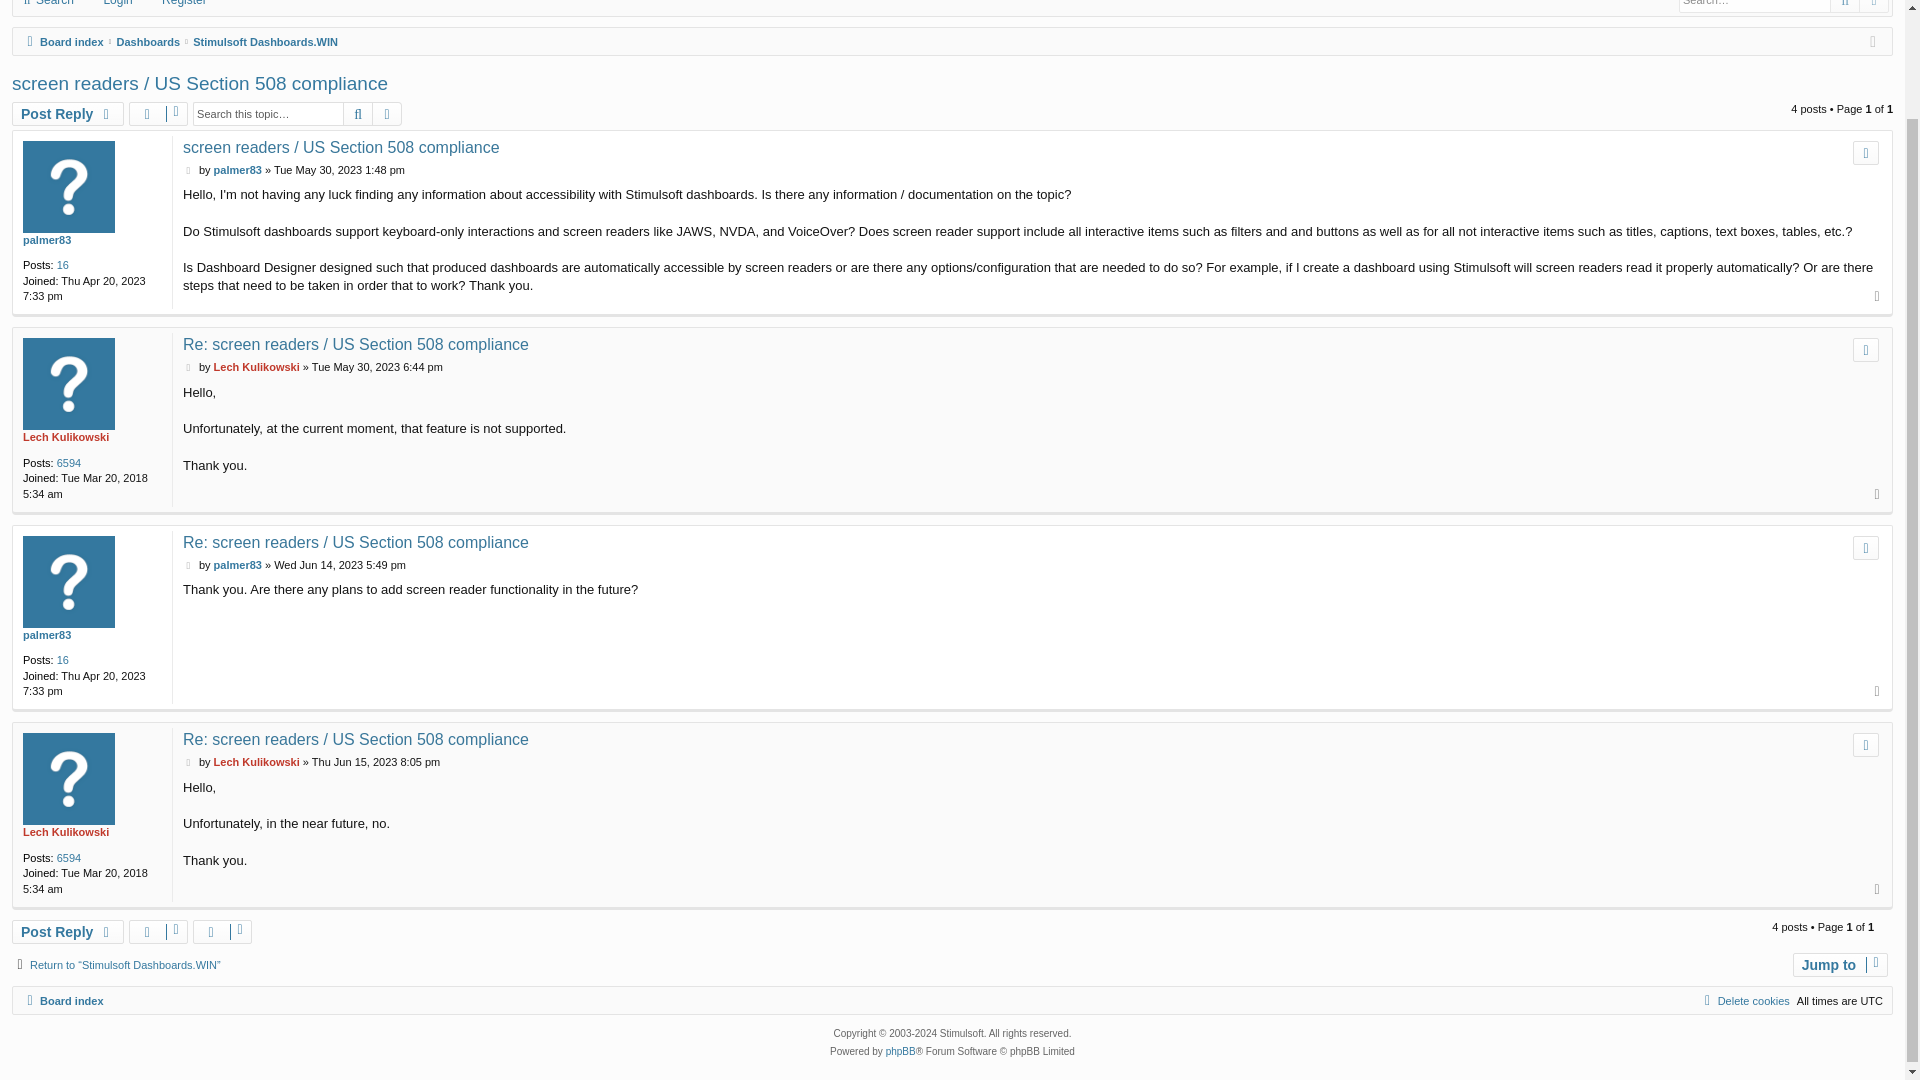 The height and width of the screenshot is (1080, 1920). What do you see at coordinates (237, 170) in the screenshot?
I see `palmer83` at bounding box center [237, 170].